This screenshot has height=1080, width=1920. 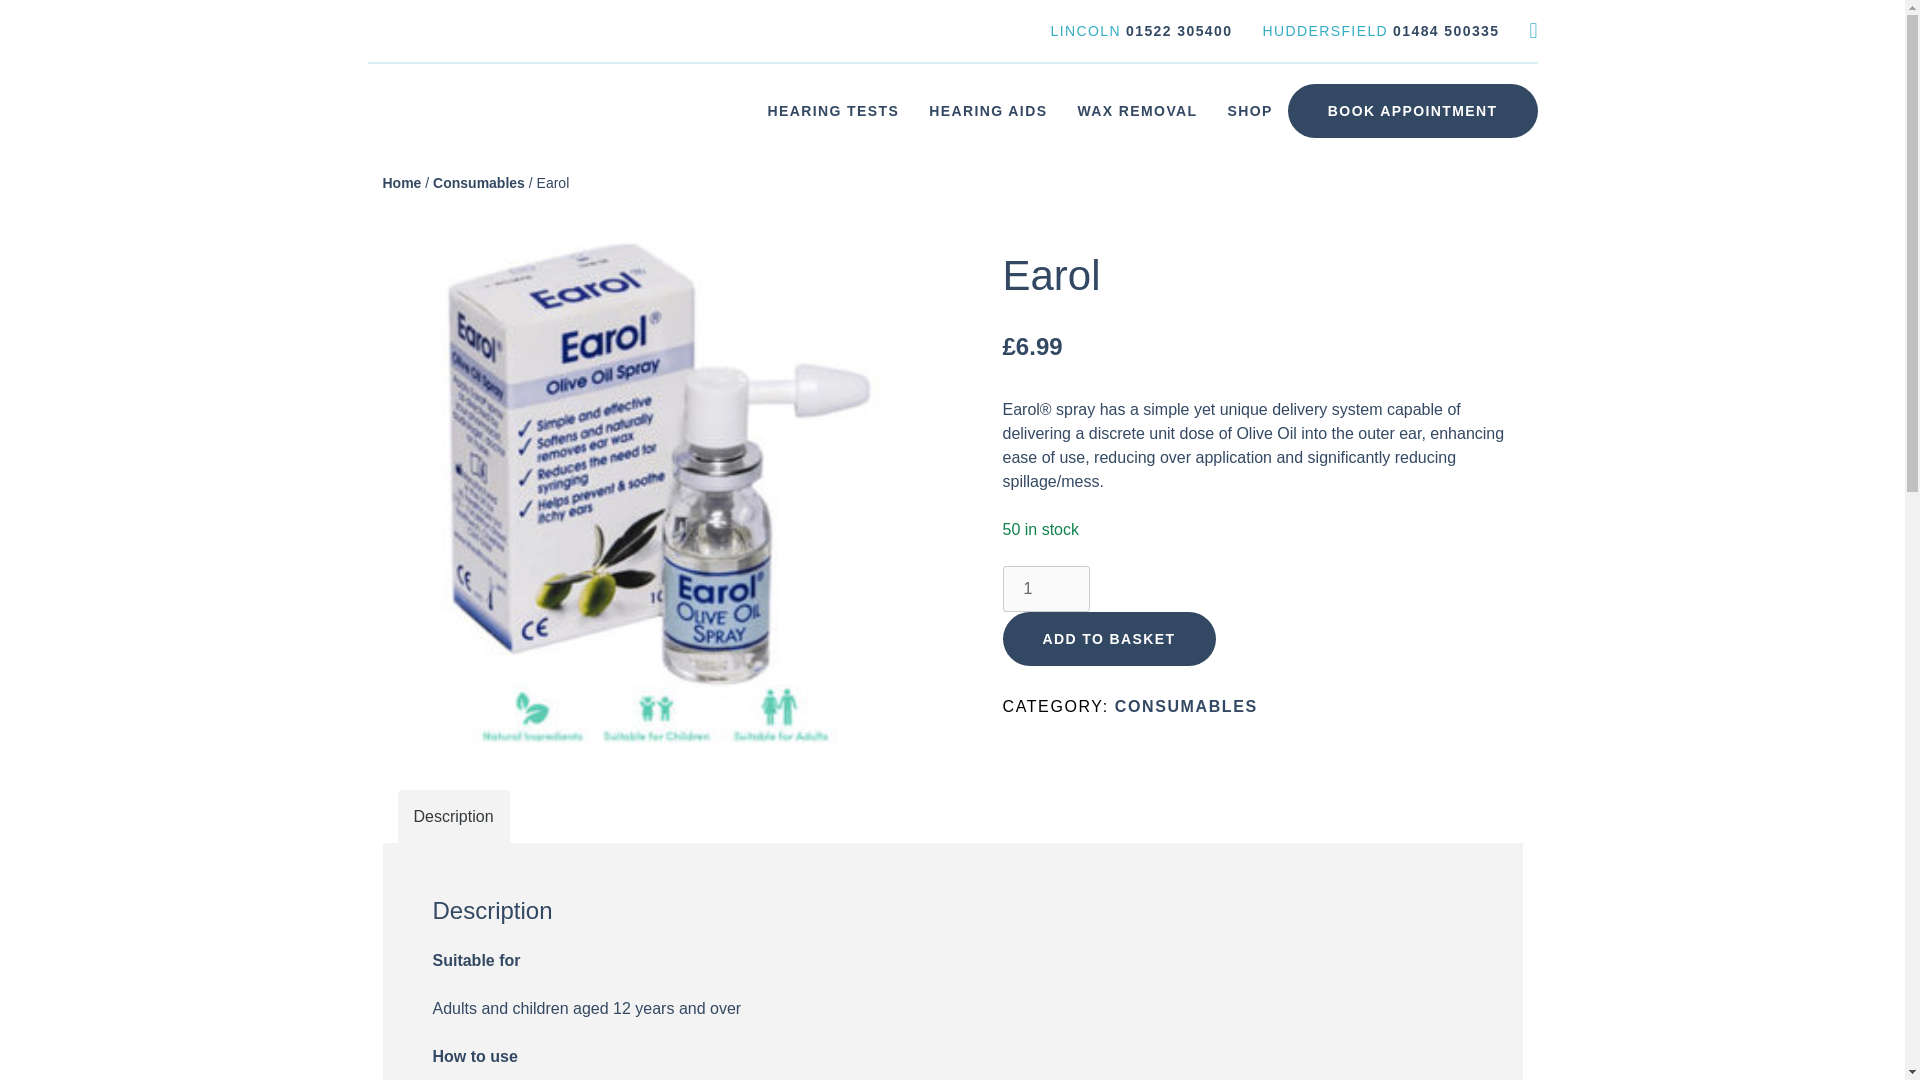 I want to click on Home, so click(x=401, y=182).